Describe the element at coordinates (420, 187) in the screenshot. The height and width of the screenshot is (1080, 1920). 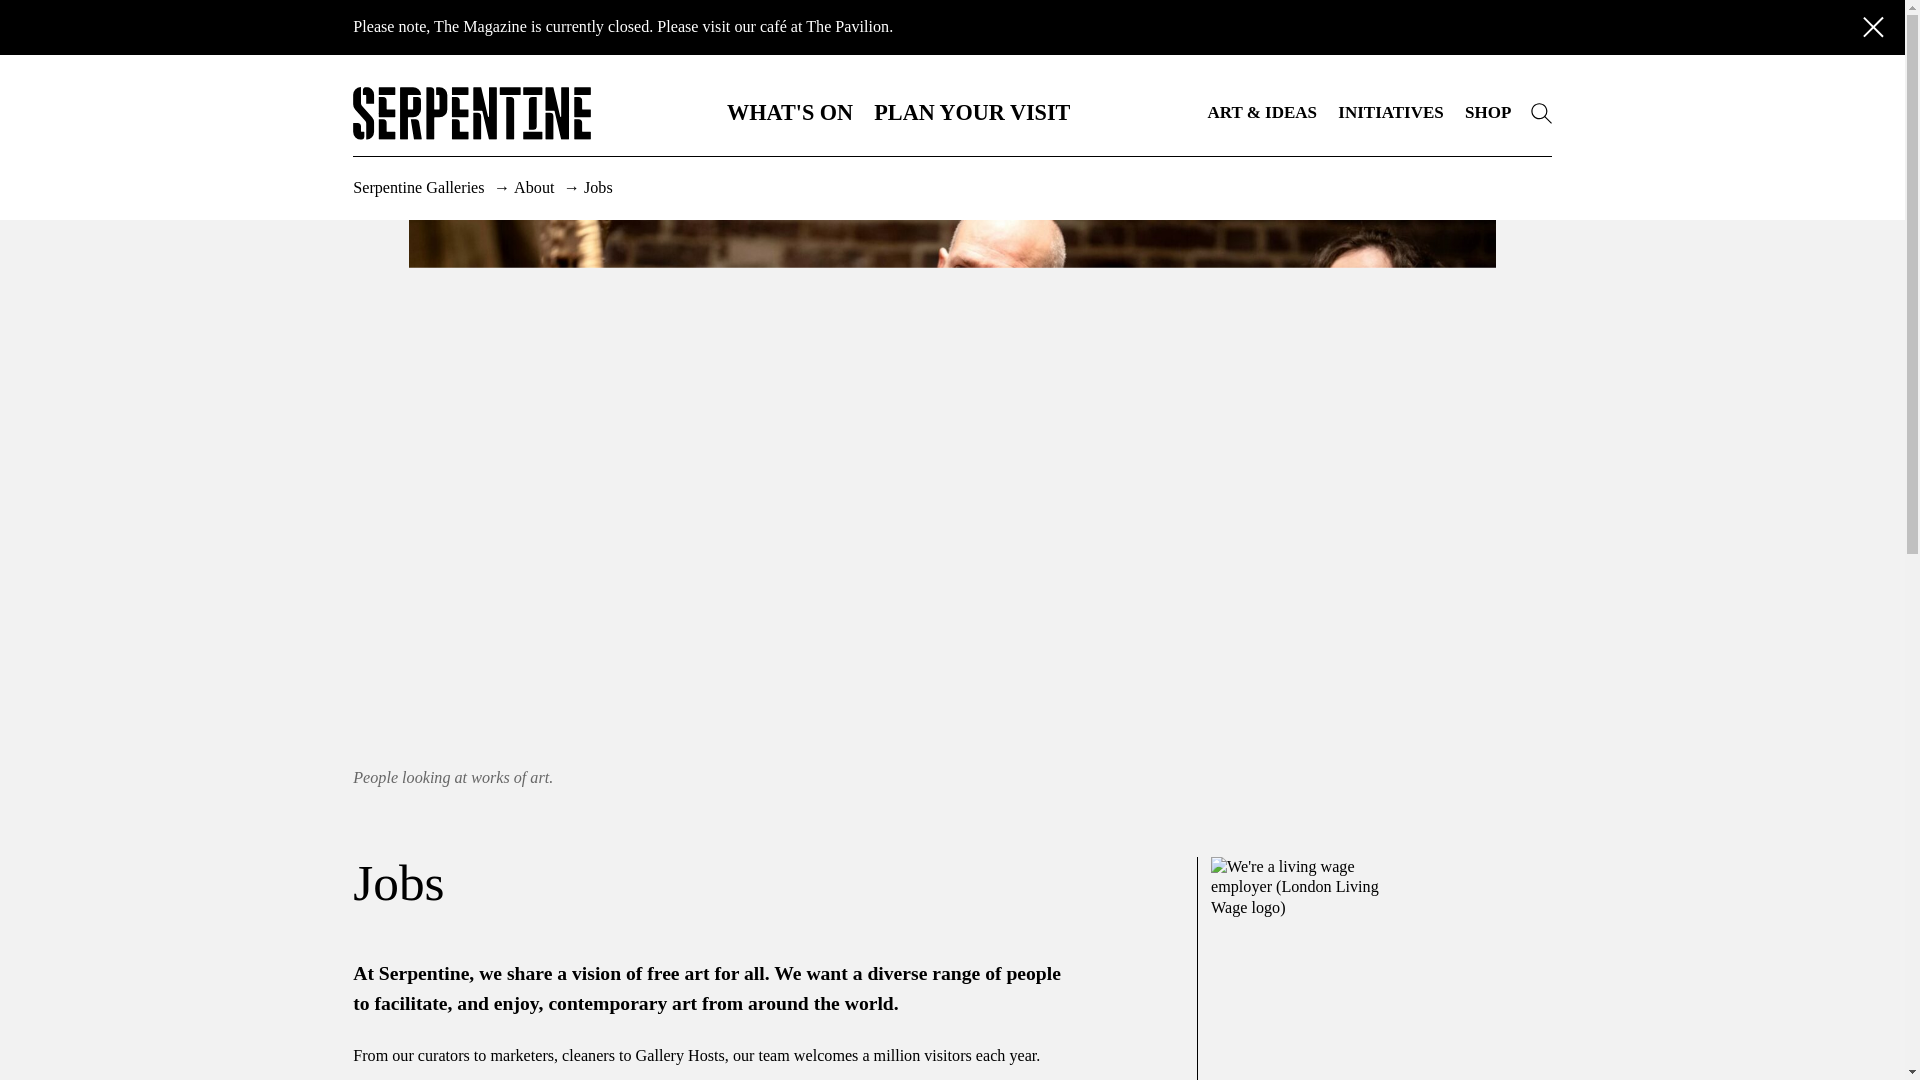
I see `Serpentine Galleries` at that location.